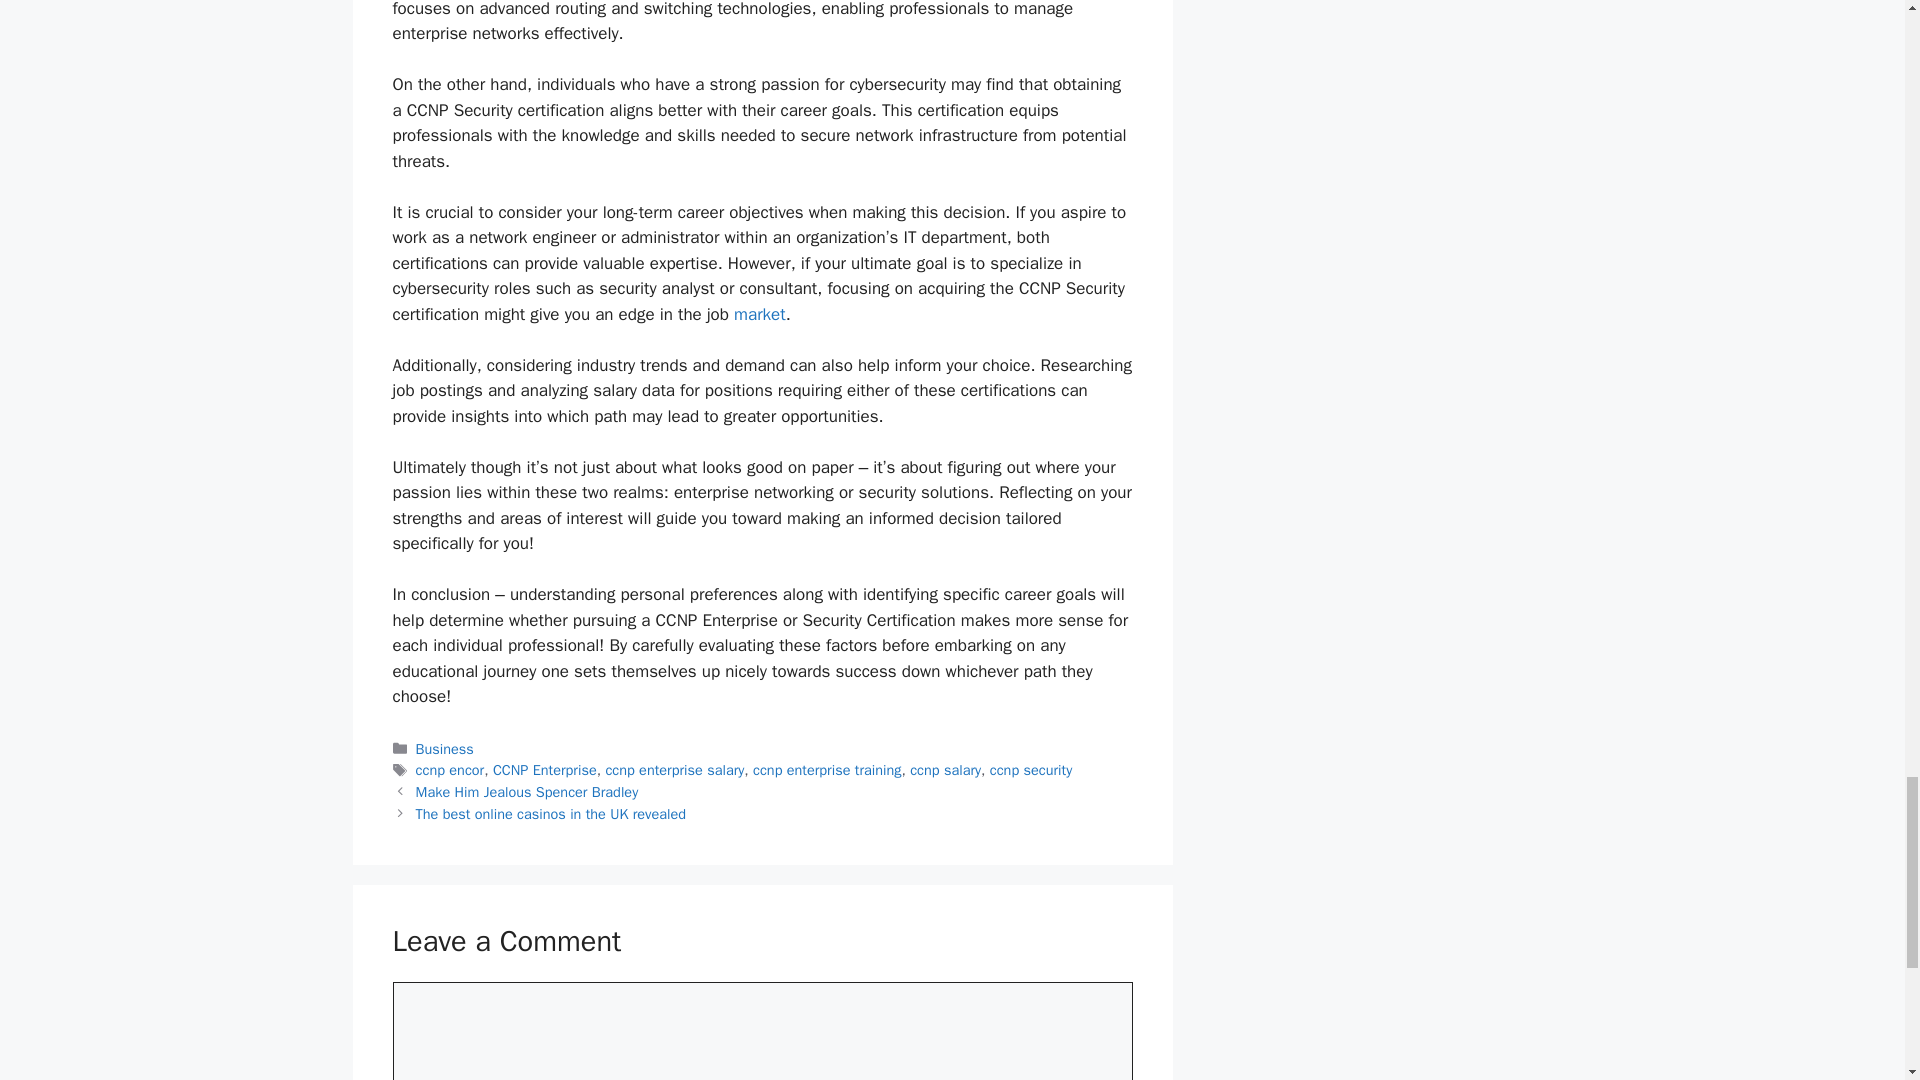 The height and width of the screenshot is (1080, 1920). Describe the element at coordinates (759, 314) in the screenshot. I see `market` at that location.